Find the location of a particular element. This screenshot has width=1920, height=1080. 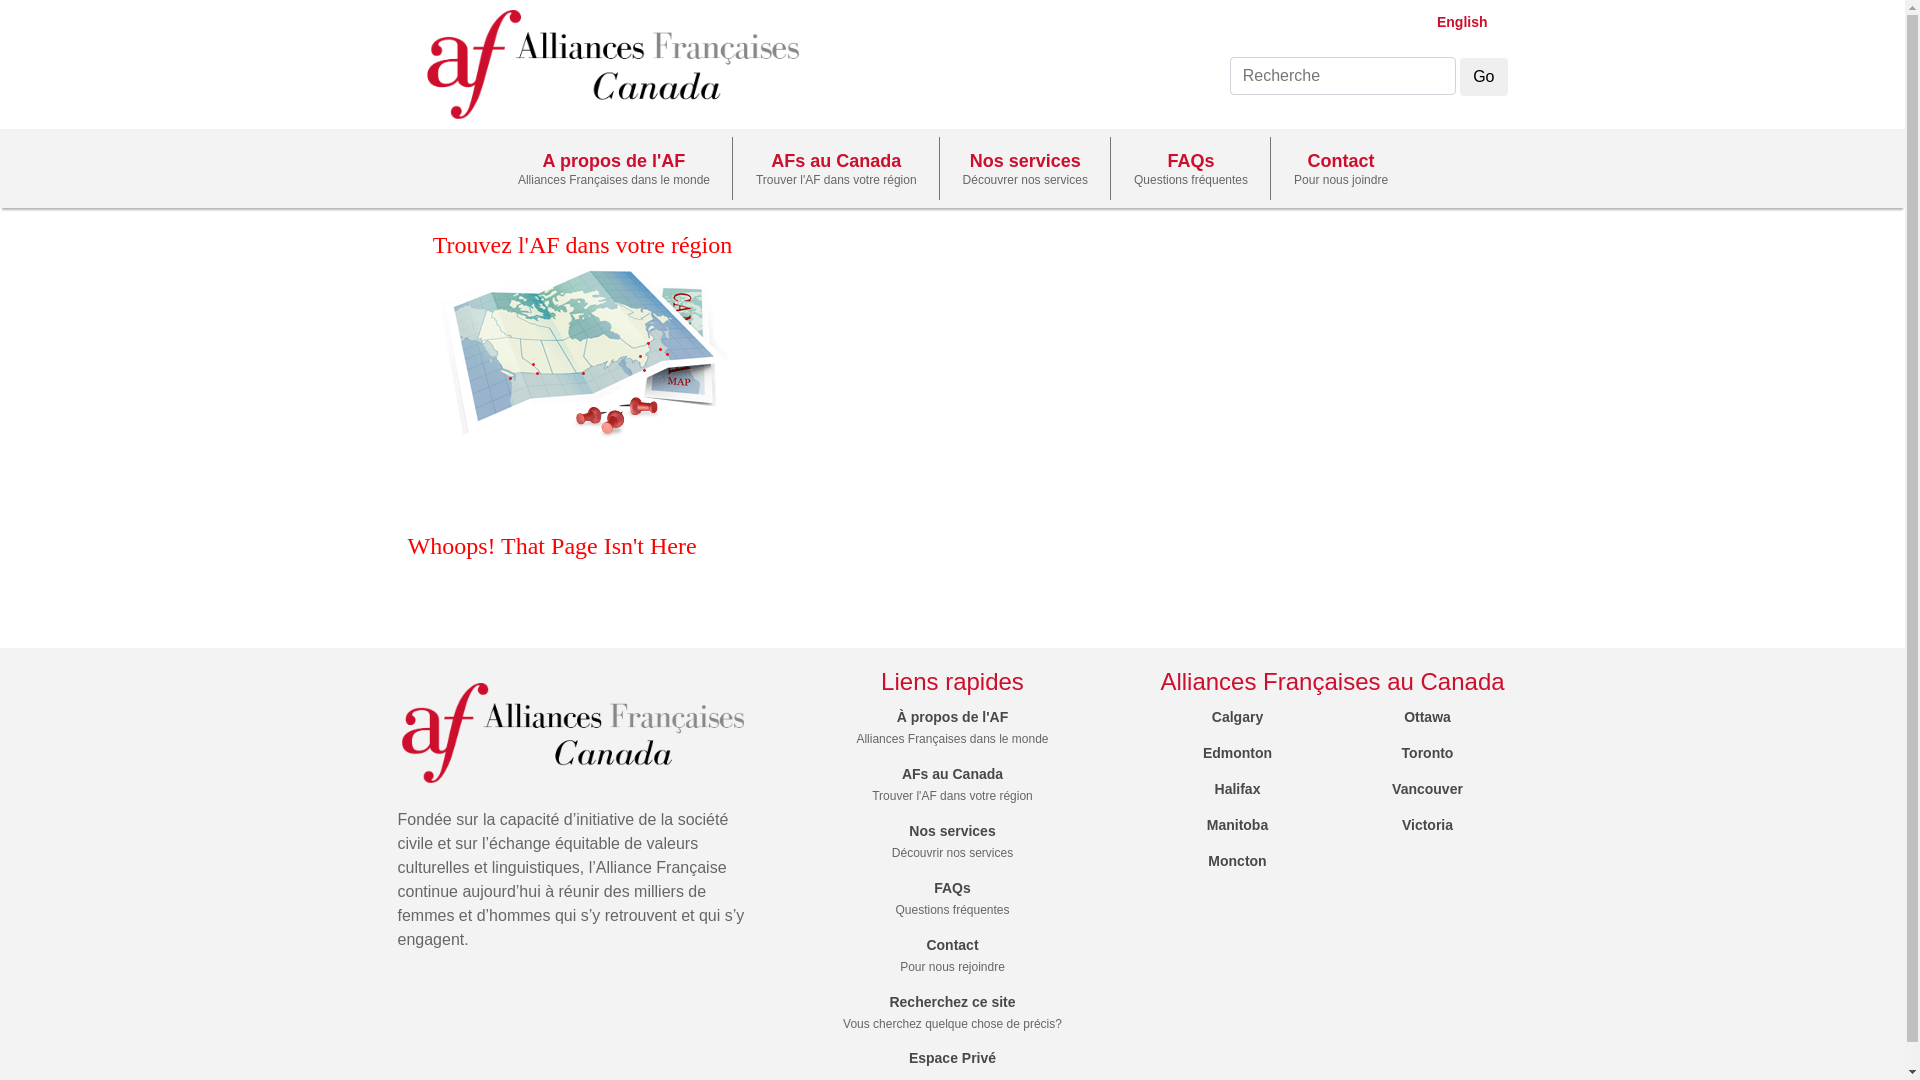

Vancouver is located at coordinates (1428, 789).